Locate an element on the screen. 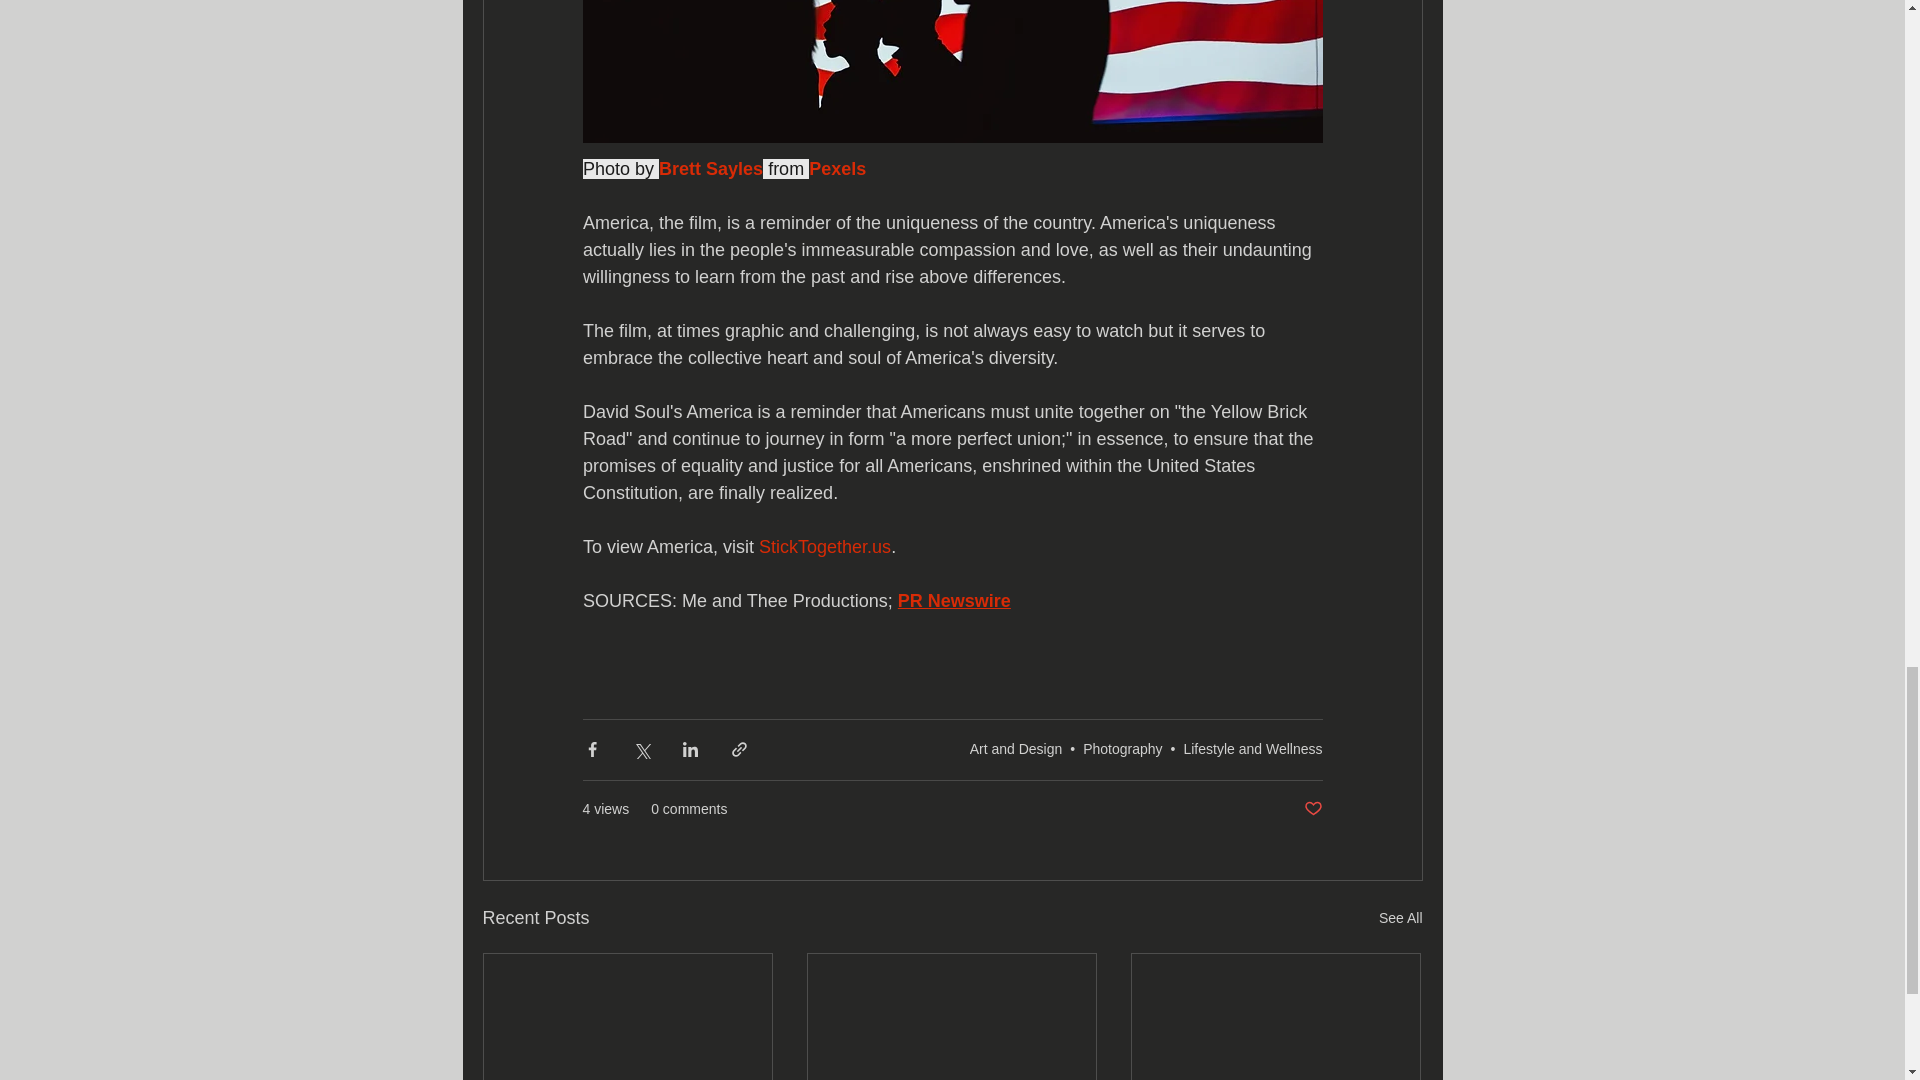  Post not marked as liked is located at coordinates (1312, 809).